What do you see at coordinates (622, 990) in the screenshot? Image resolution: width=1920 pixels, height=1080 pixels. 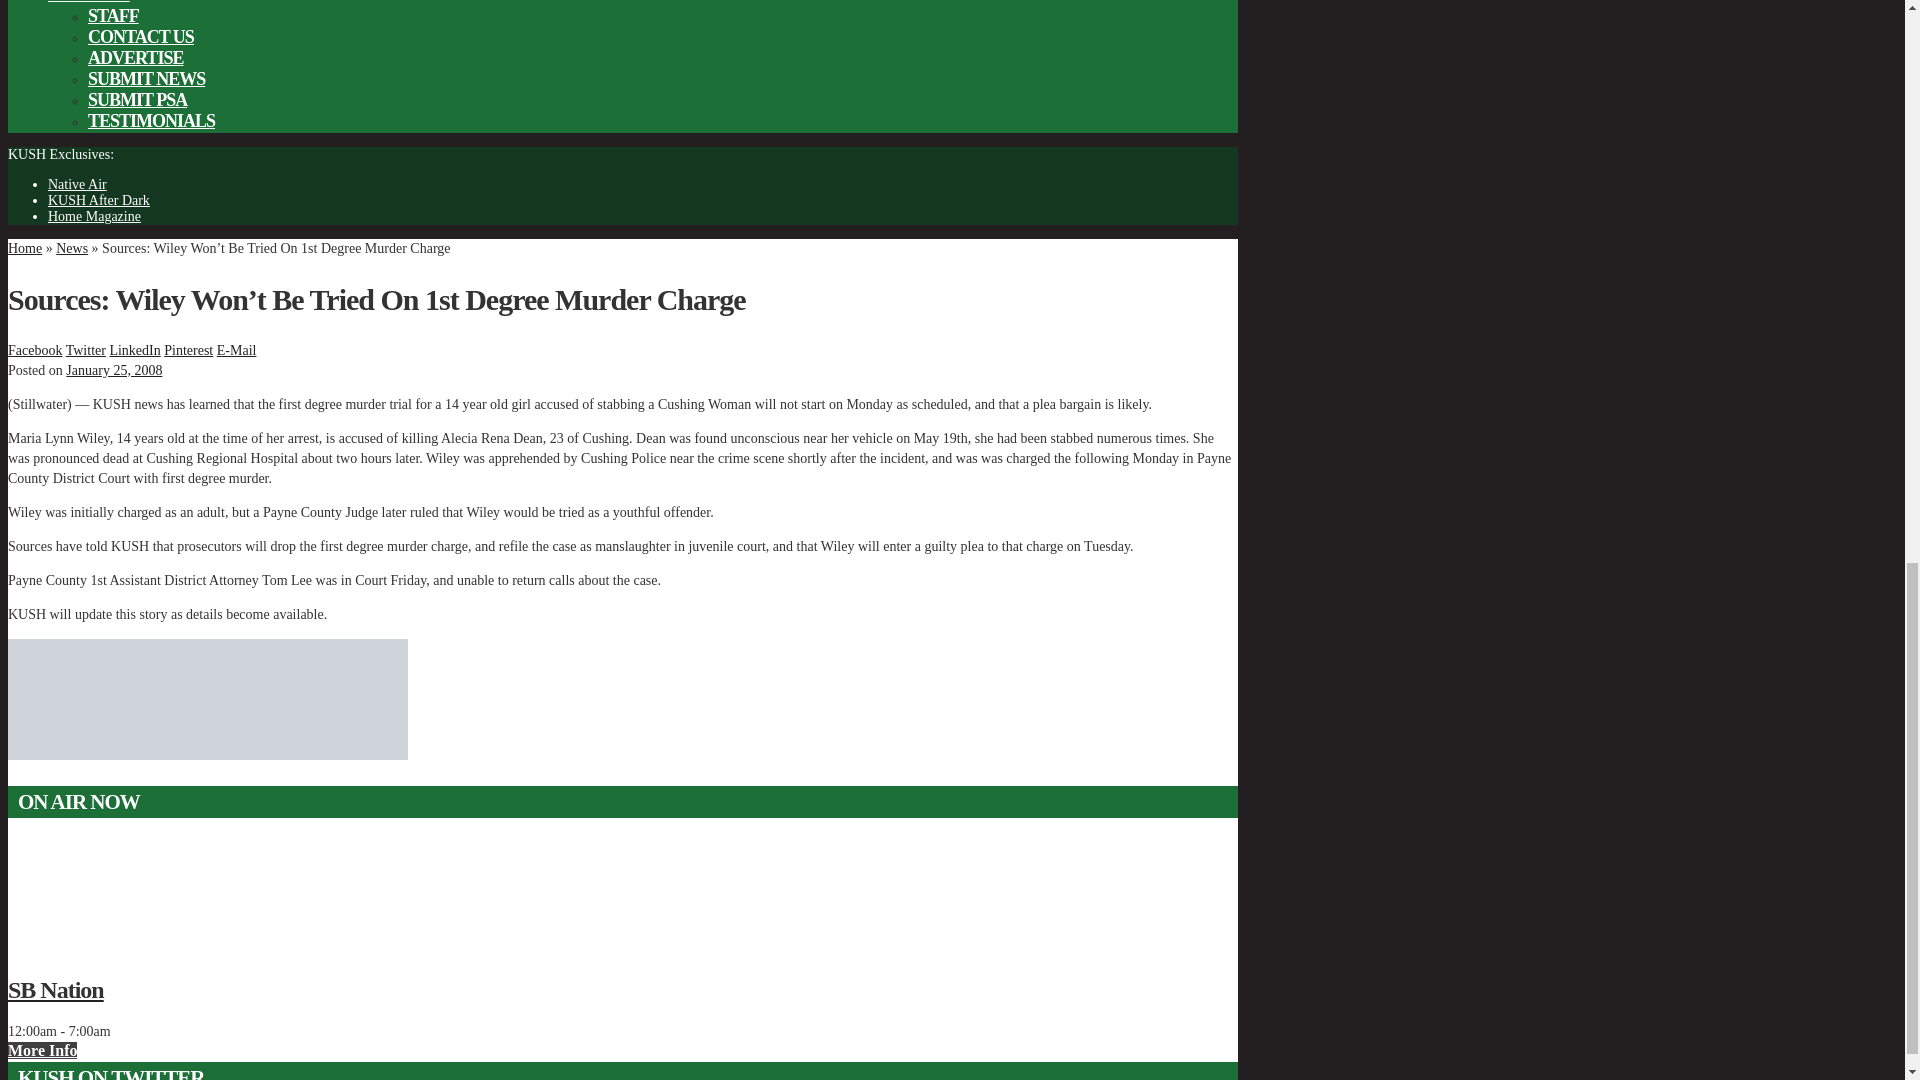 I see `SB Nation` at bounding box center [622, 990].